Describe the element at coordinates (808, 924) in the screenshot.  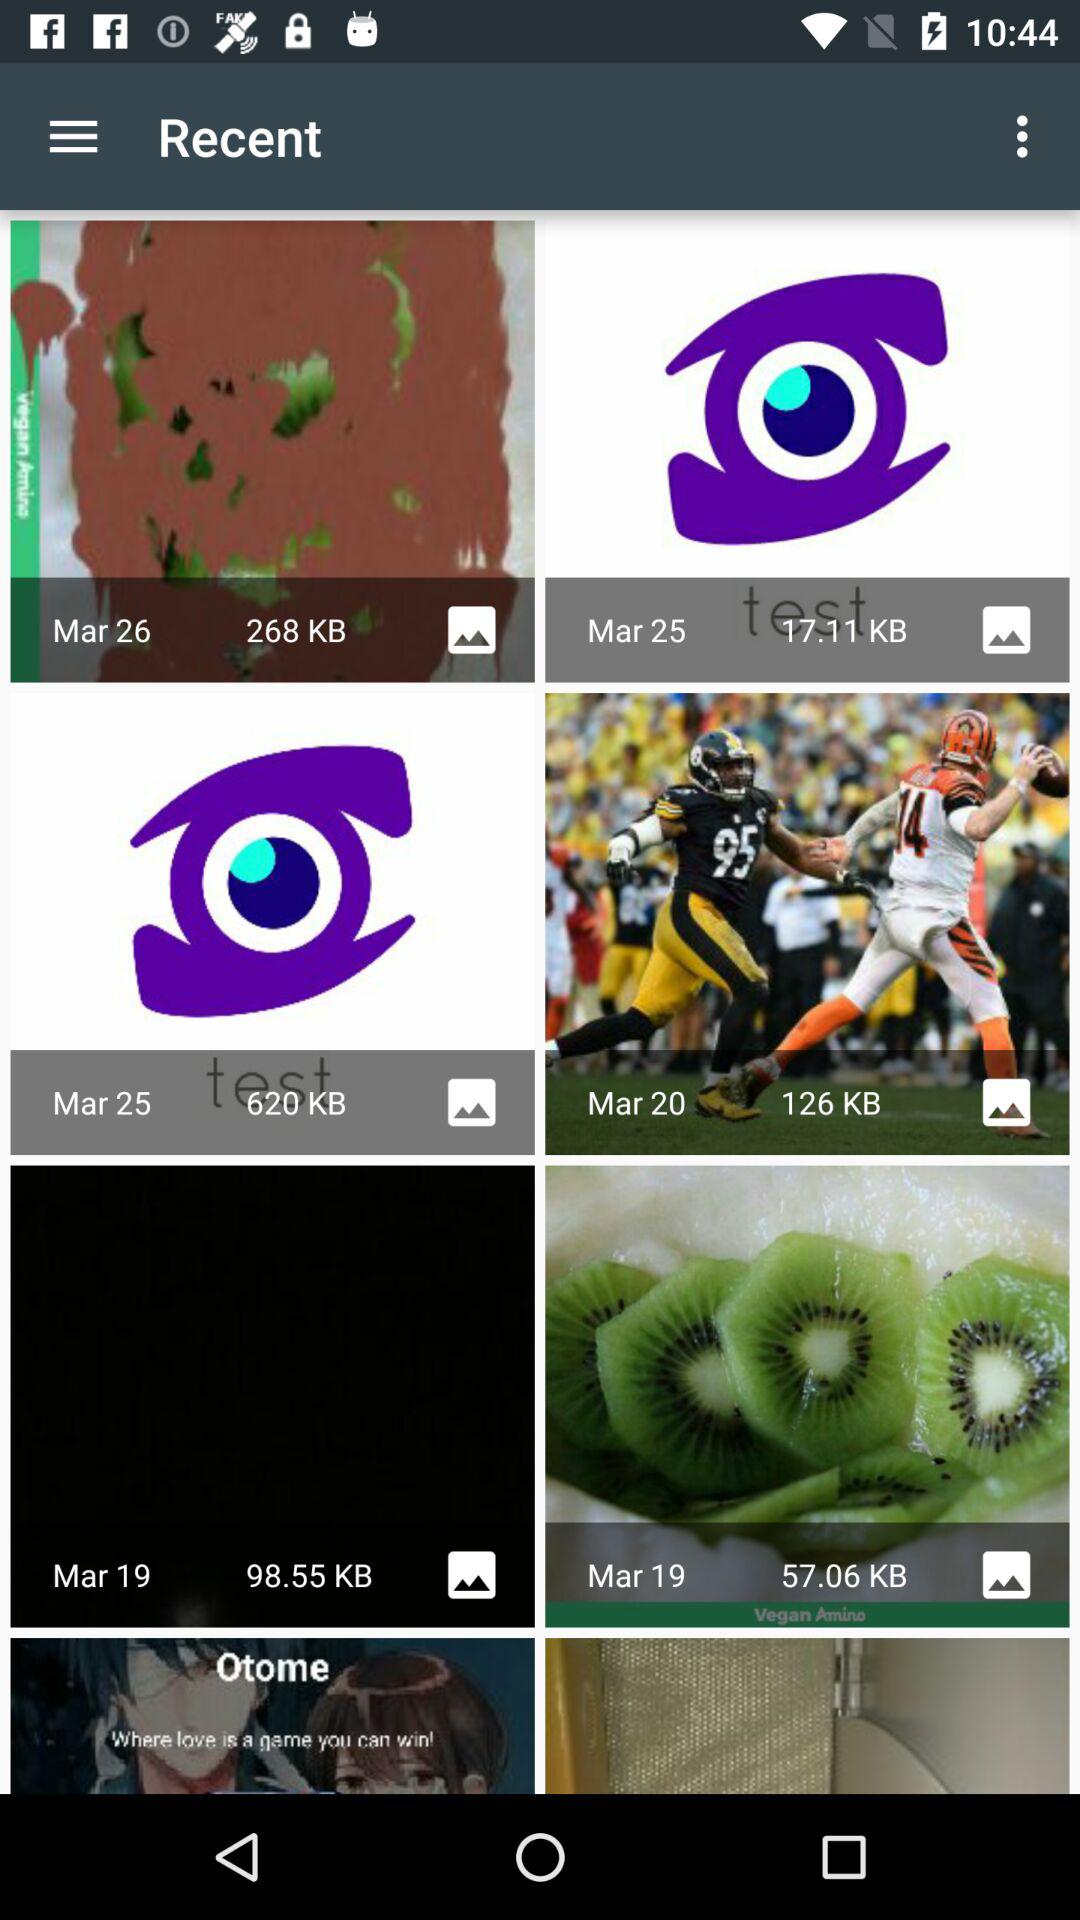
I see `click on the second image on left` at that location.